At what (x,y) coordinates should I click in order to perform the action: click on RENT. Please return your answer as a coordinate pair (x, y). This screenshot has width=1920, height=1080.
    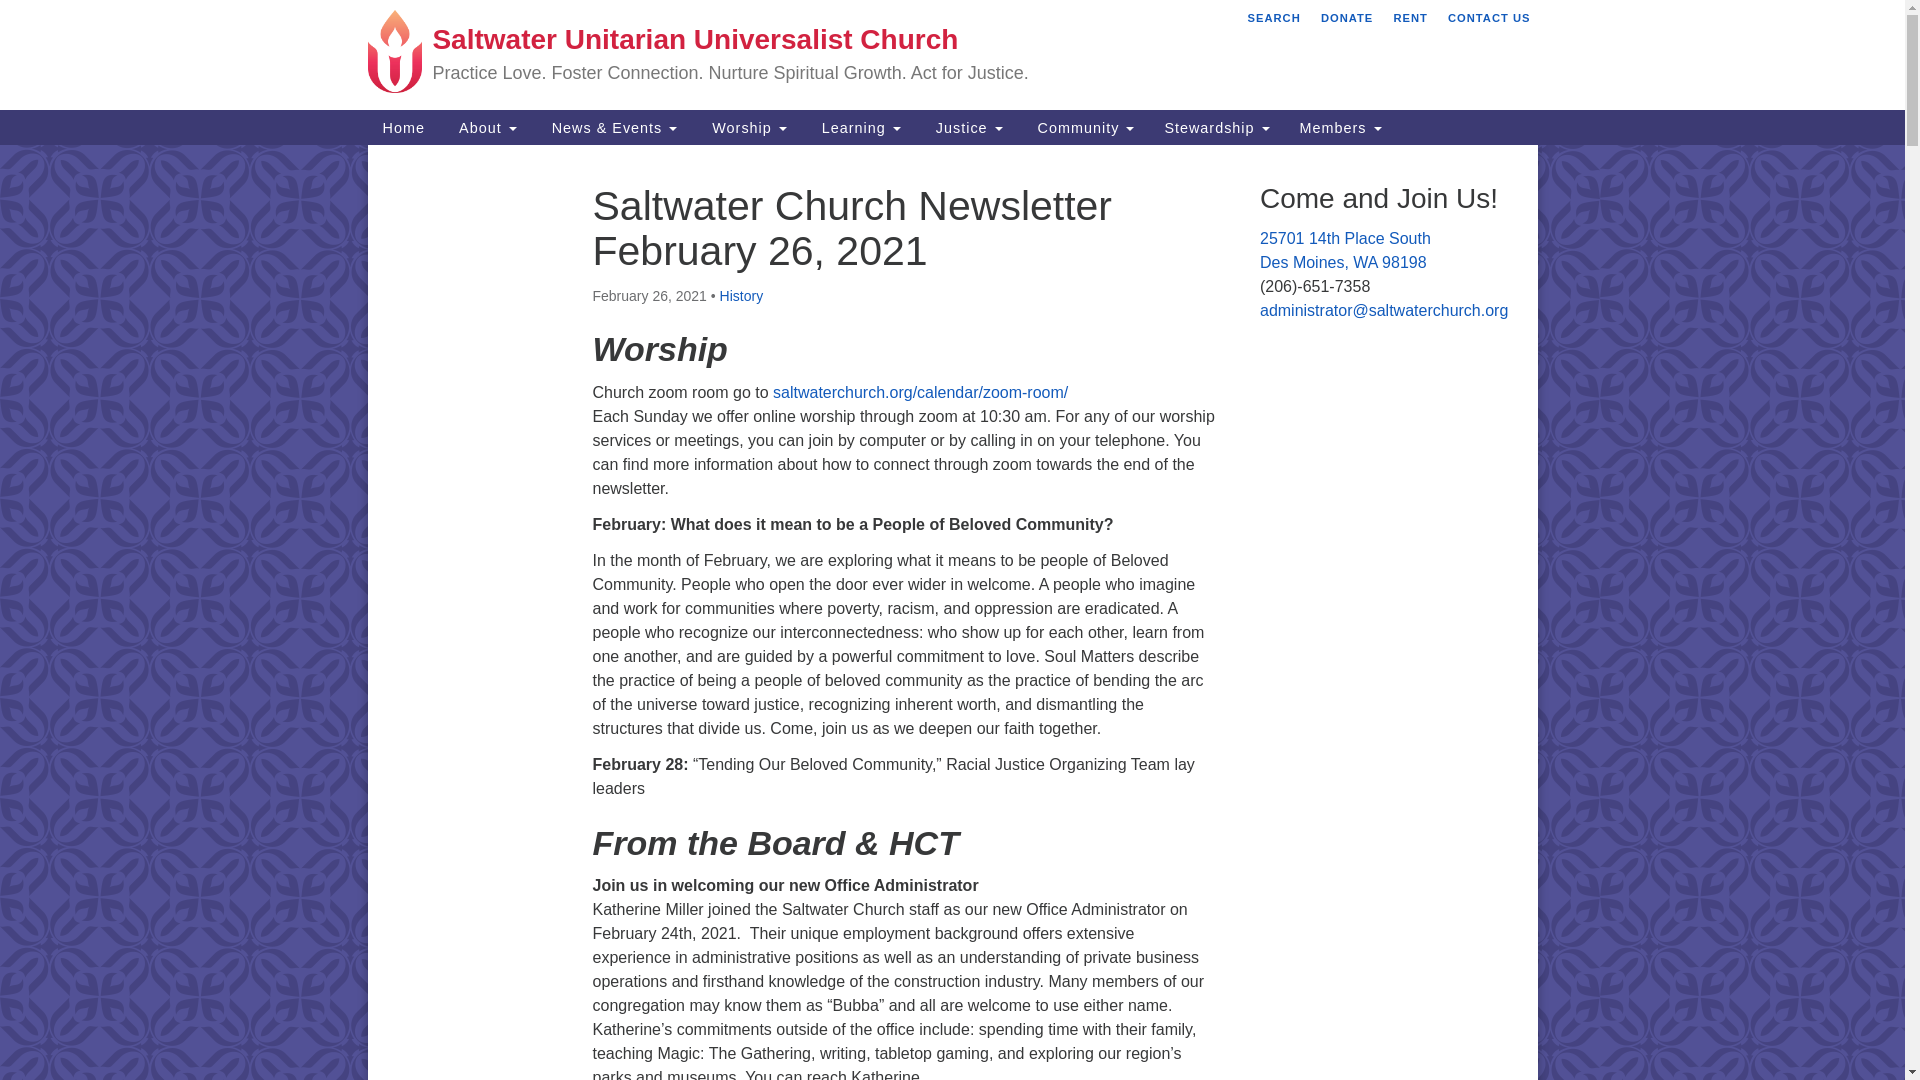
    Looking at the image, I should click on (1410, 18).